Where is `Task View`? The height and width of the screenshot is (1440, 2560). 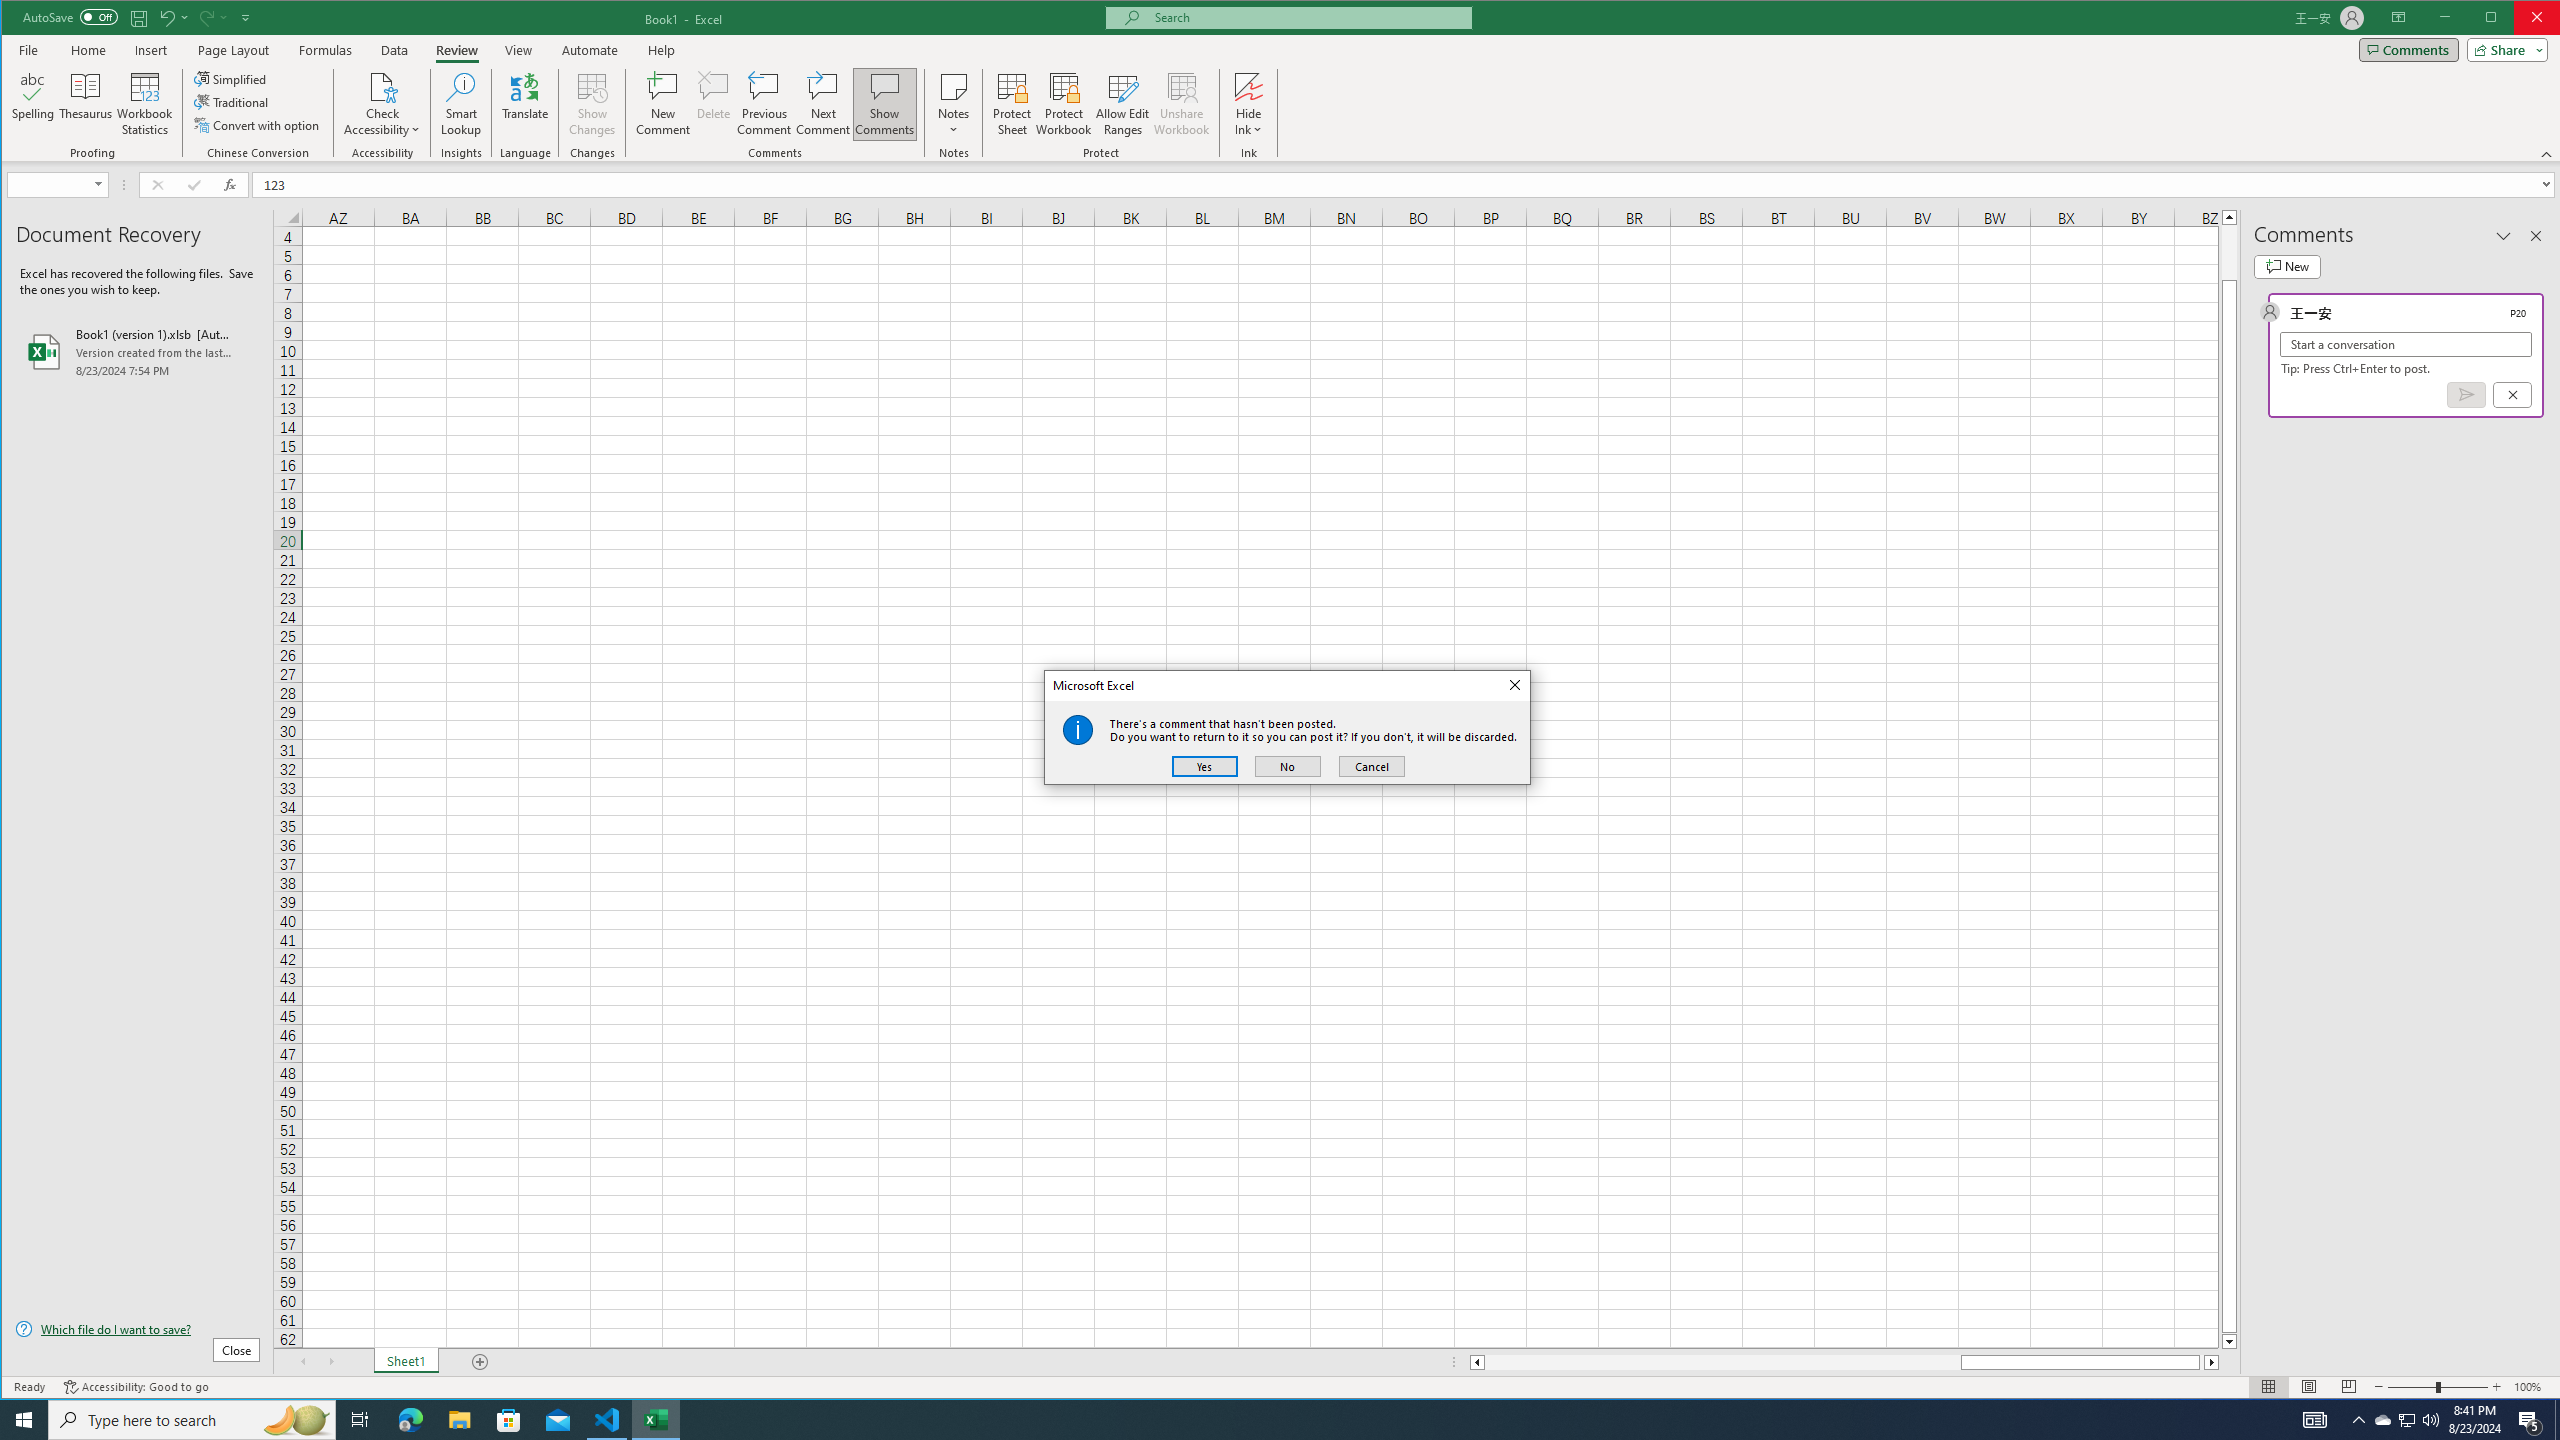 Task View is located at coordinates (360, 1420).